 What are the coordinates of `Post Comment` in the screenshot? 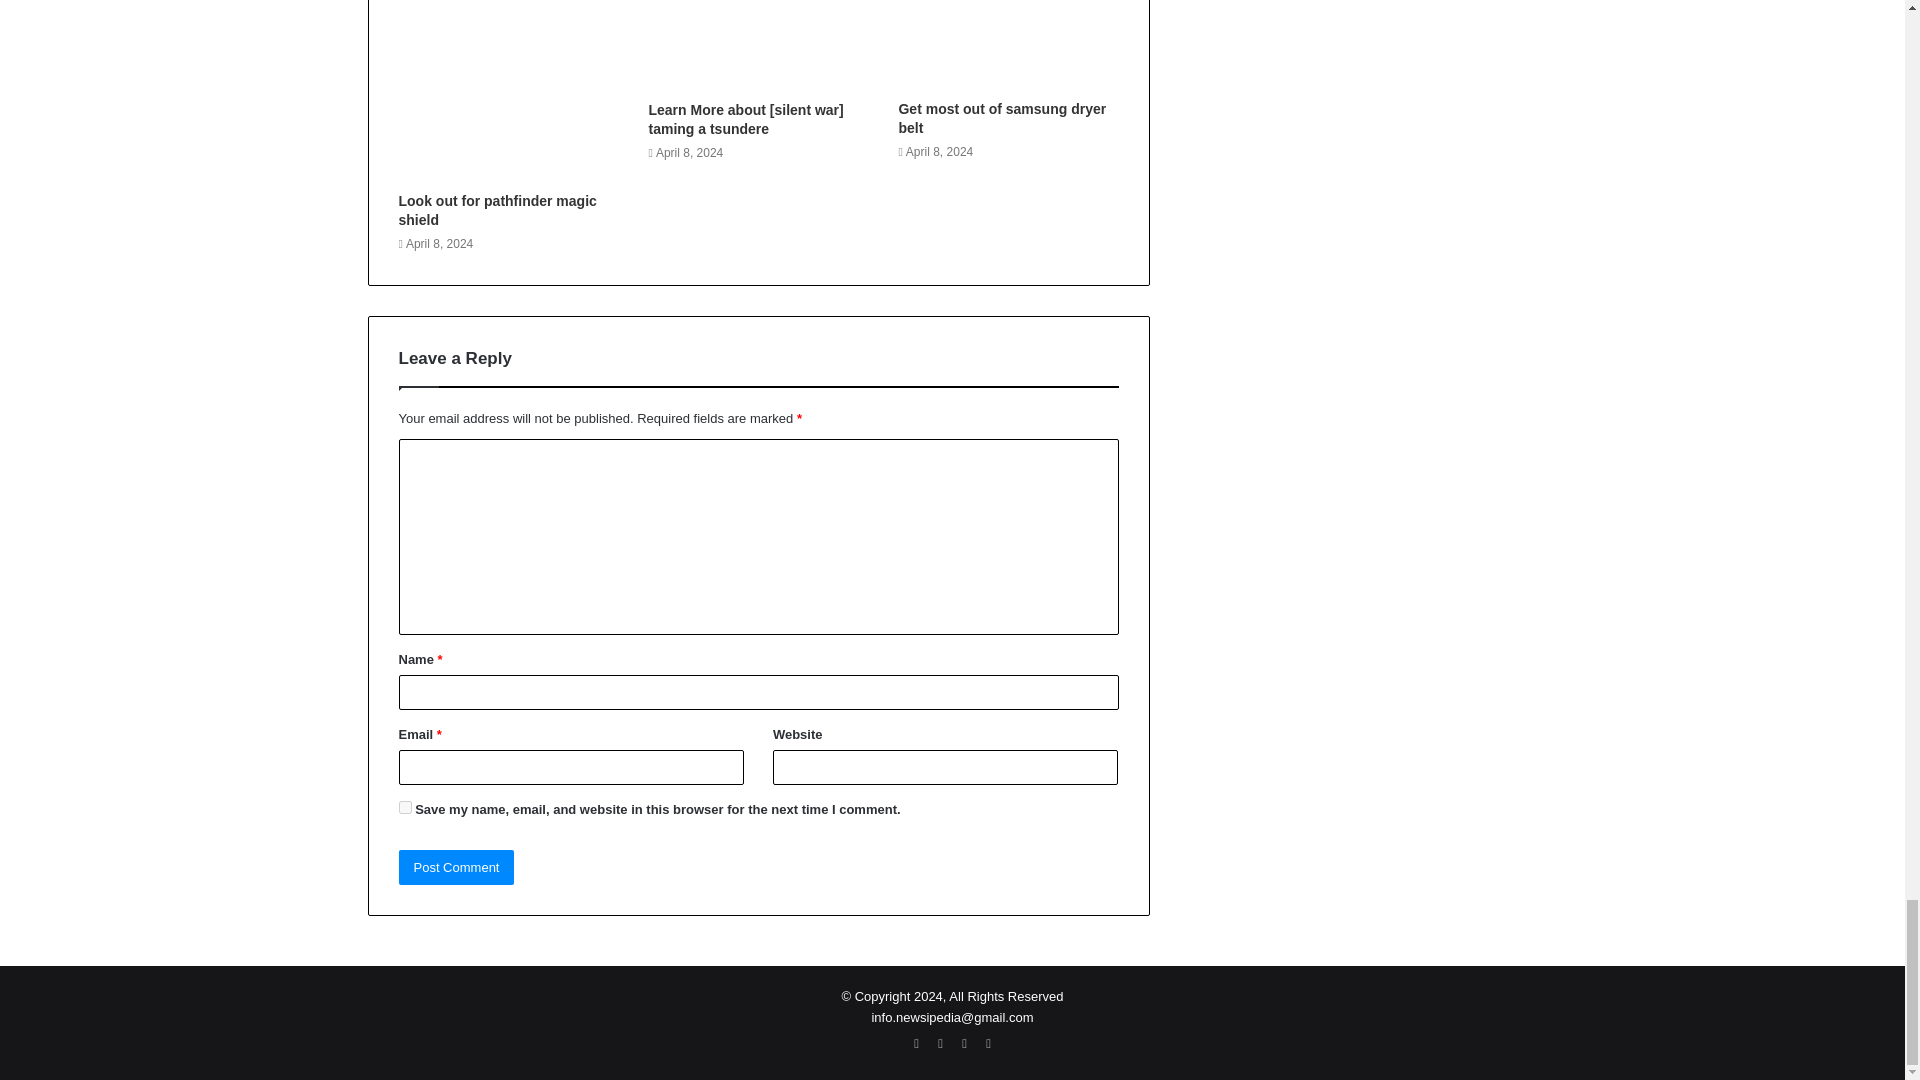 It's located at (456, 866).